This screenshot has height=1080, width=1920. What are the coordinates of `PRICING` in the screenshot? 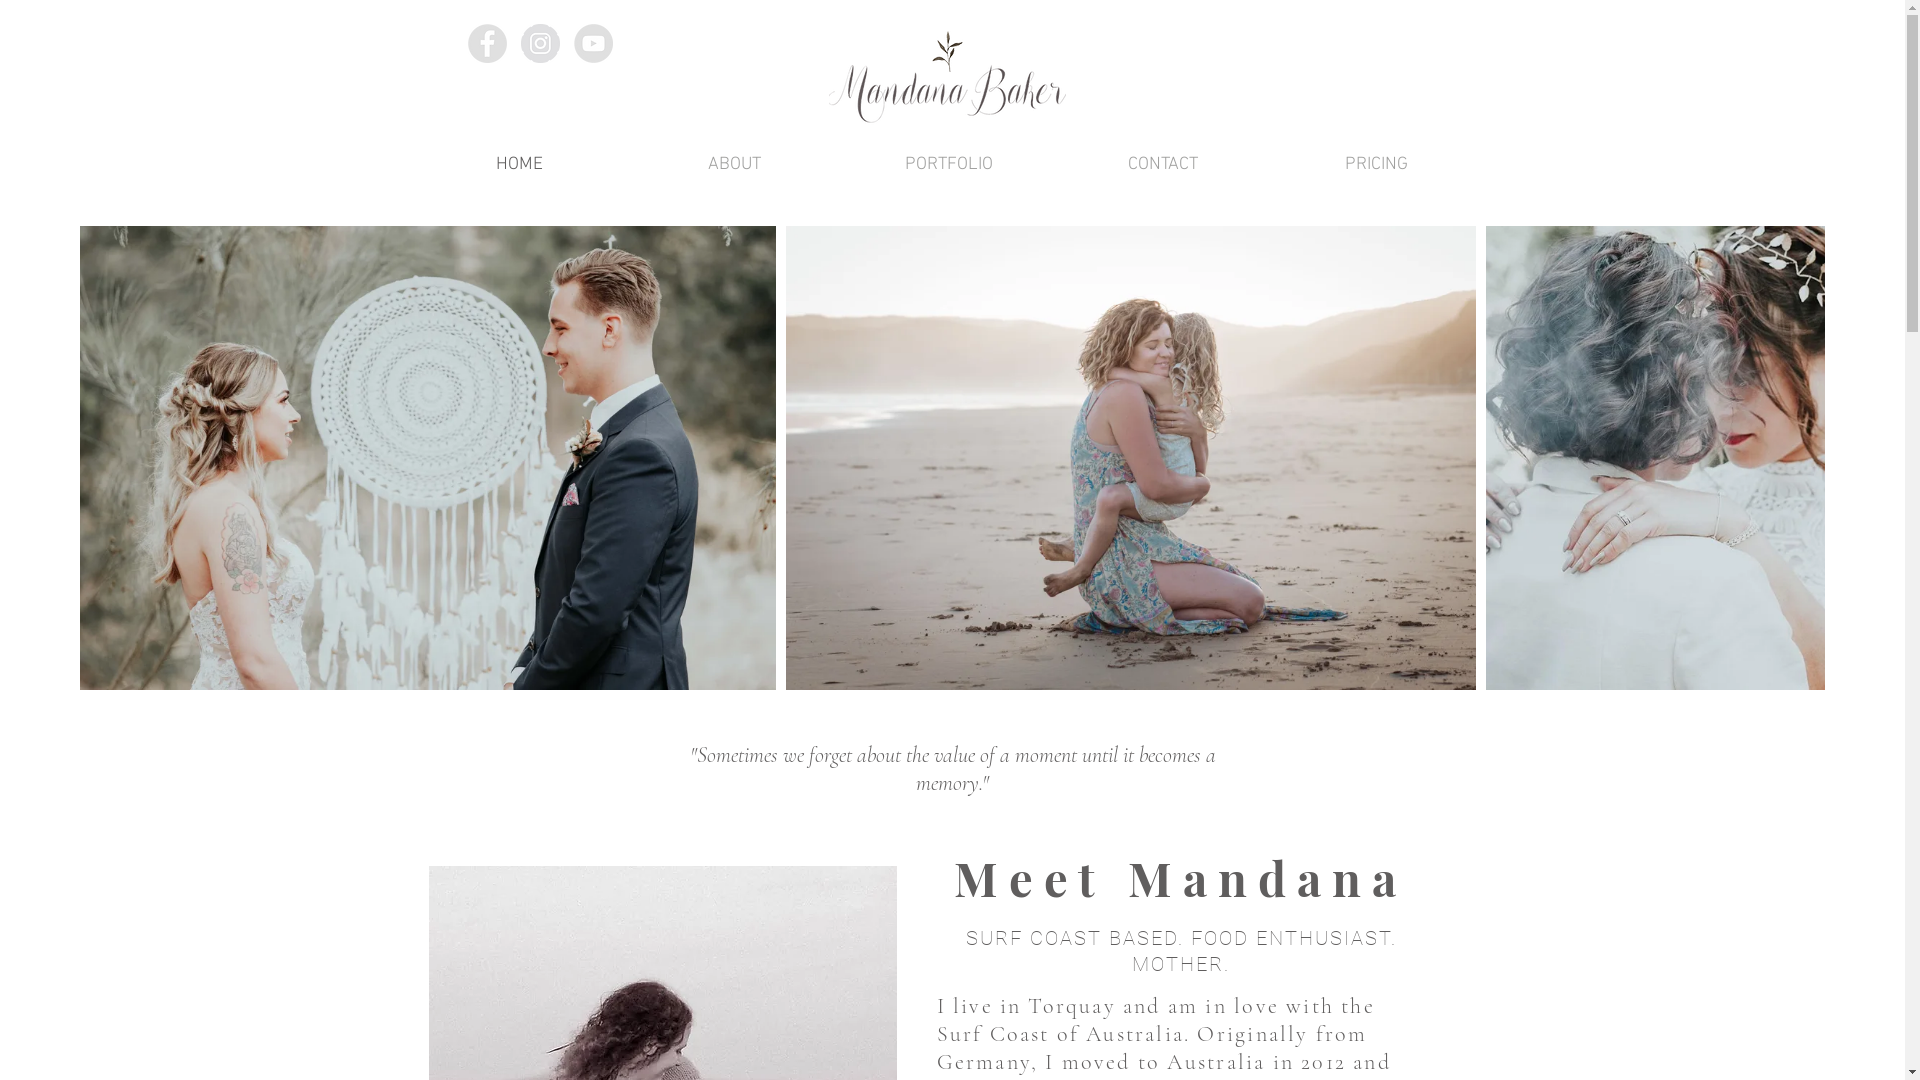 It's located at (1377, 165).